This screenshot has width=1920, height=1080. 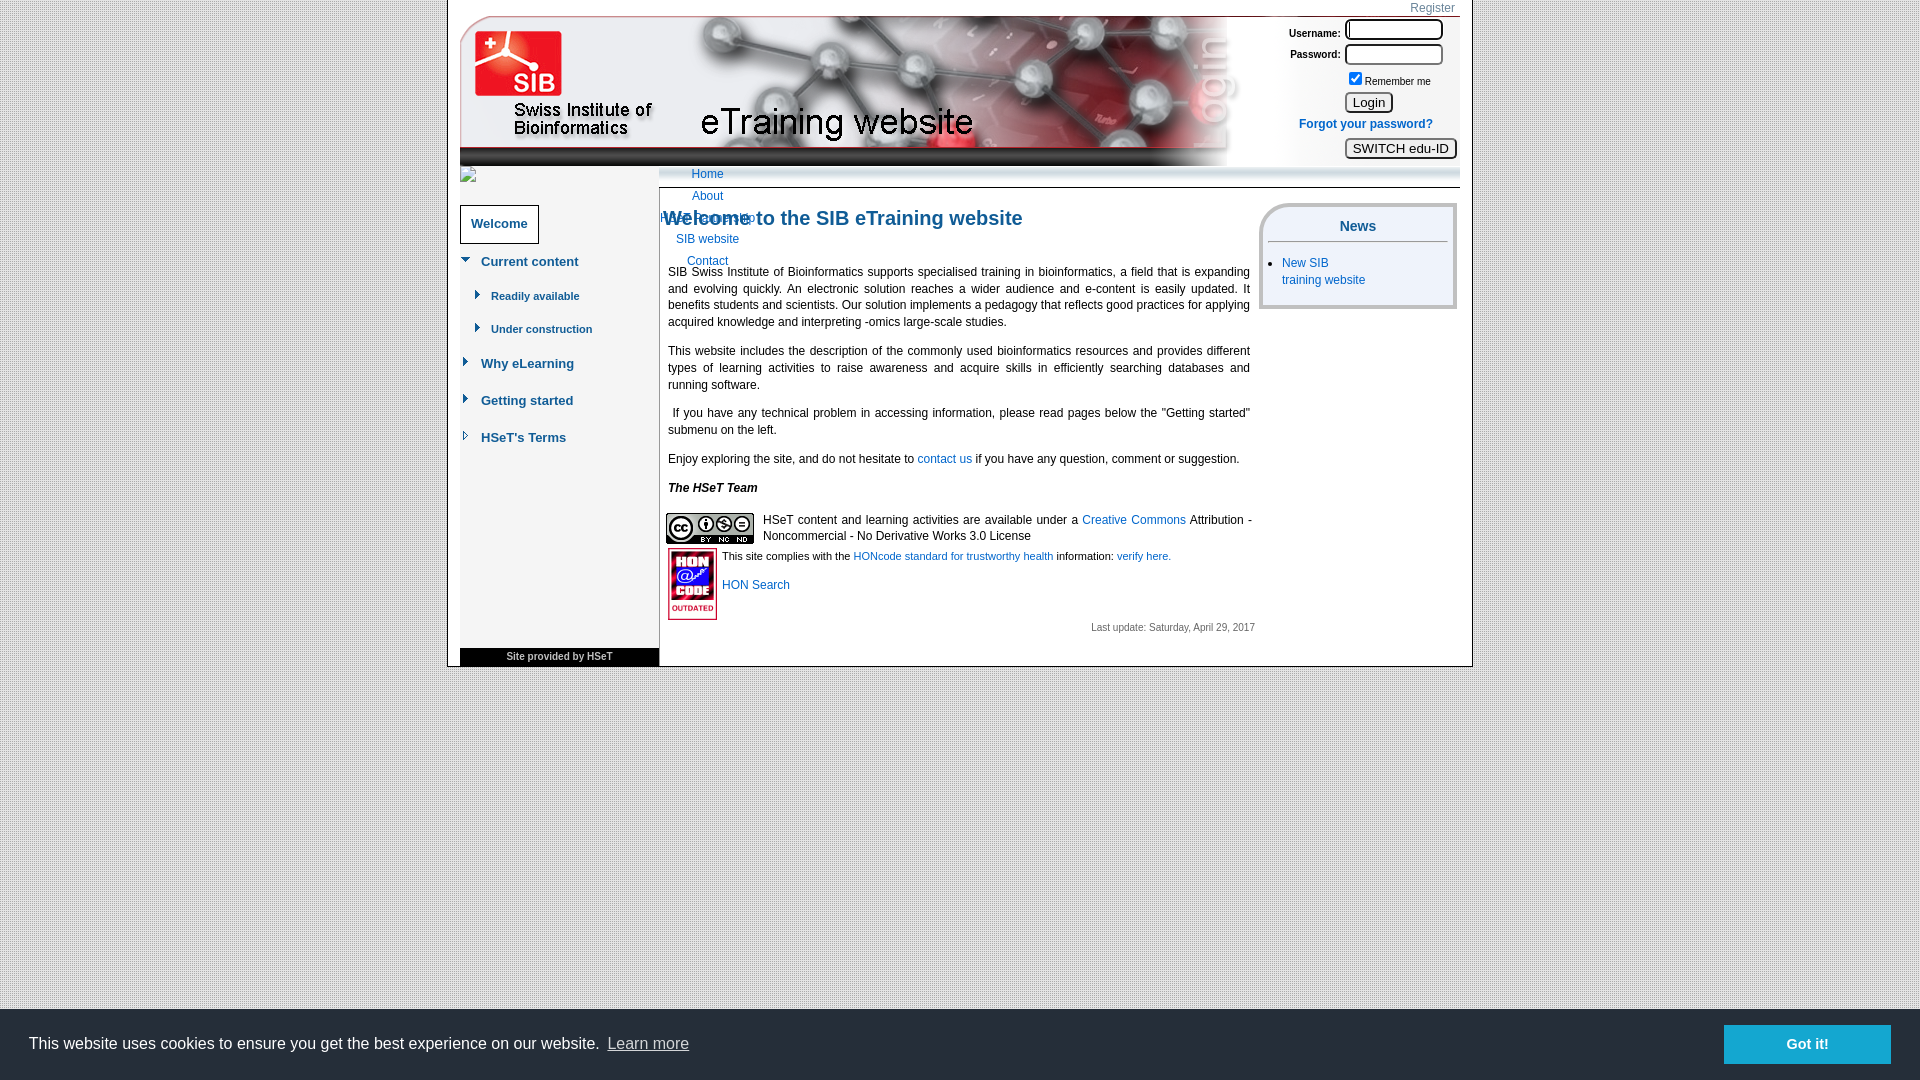 What do you see at coordinates (708, 174) in the screenshot?
I see `Home` at bounding box center [708, 174].